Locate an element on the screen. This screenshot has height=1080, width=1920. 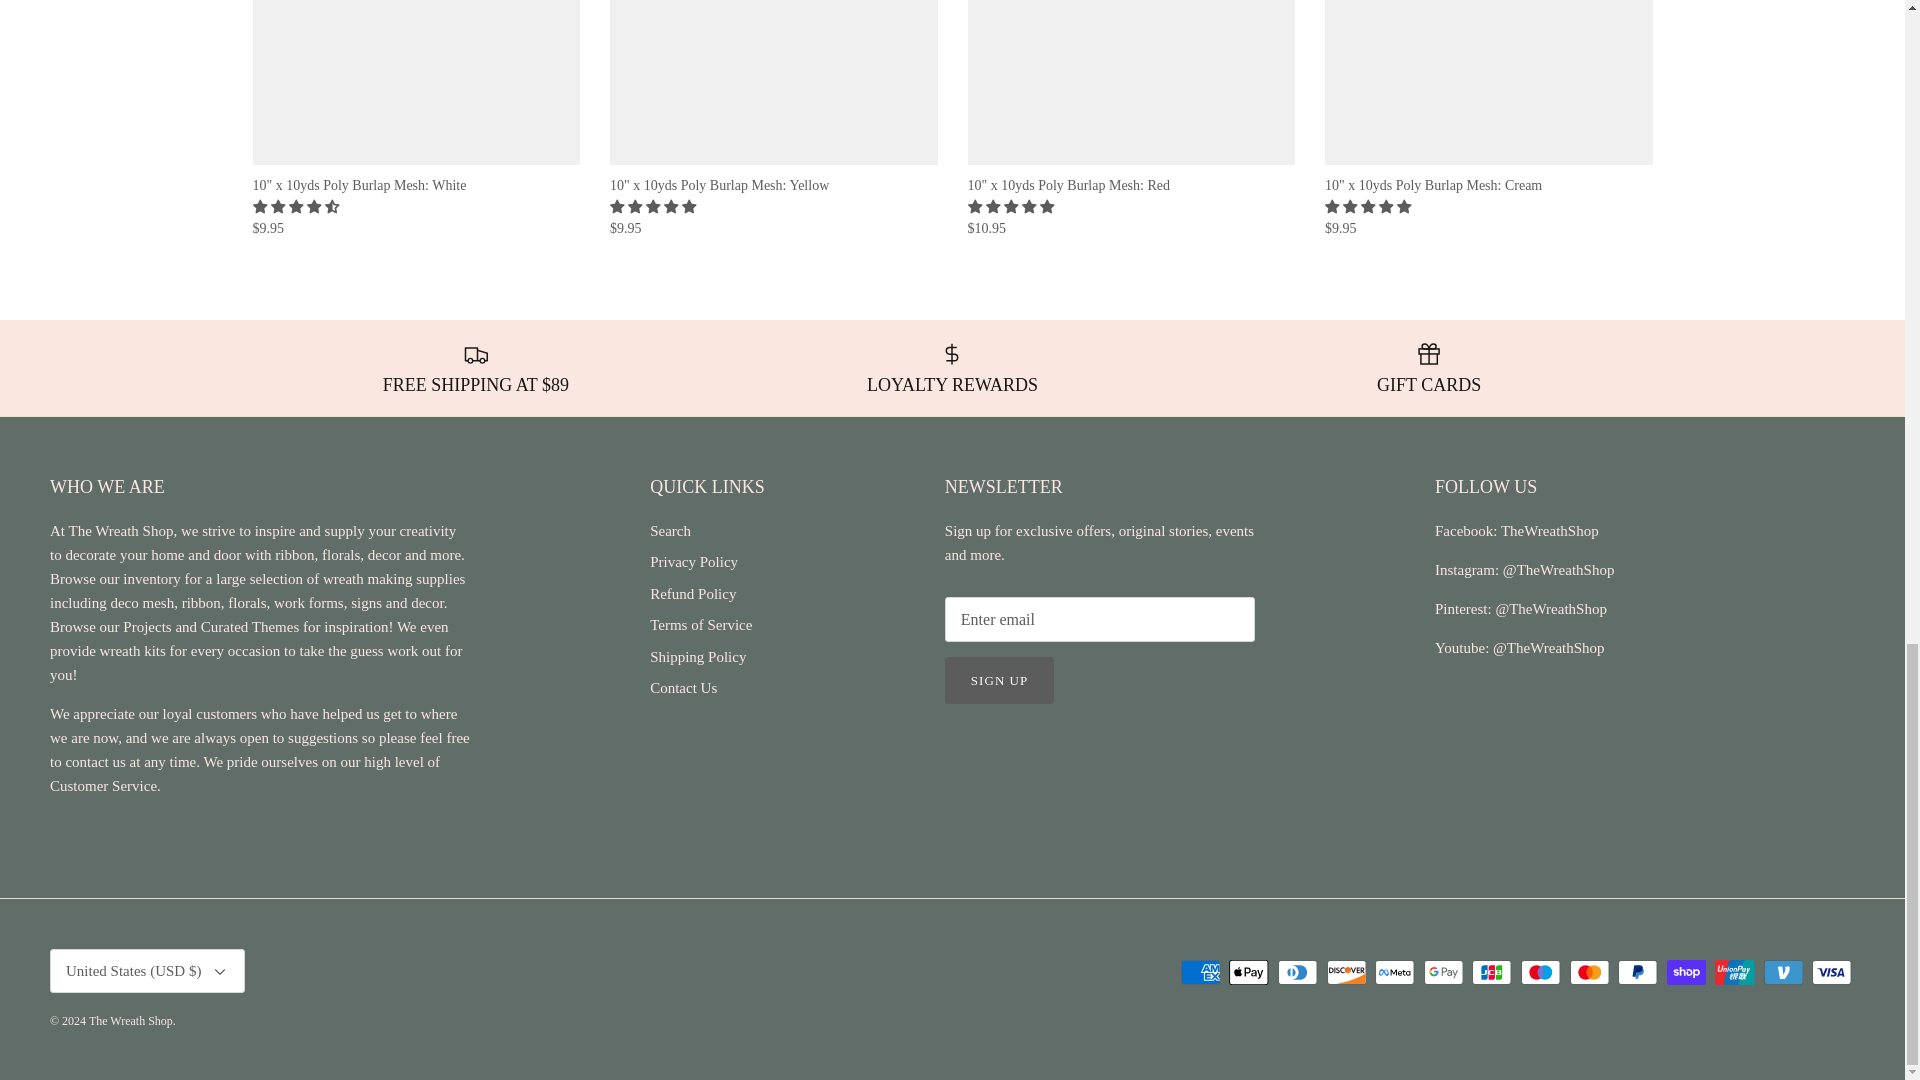
Google Pay is located at coordinates (1444, 972).